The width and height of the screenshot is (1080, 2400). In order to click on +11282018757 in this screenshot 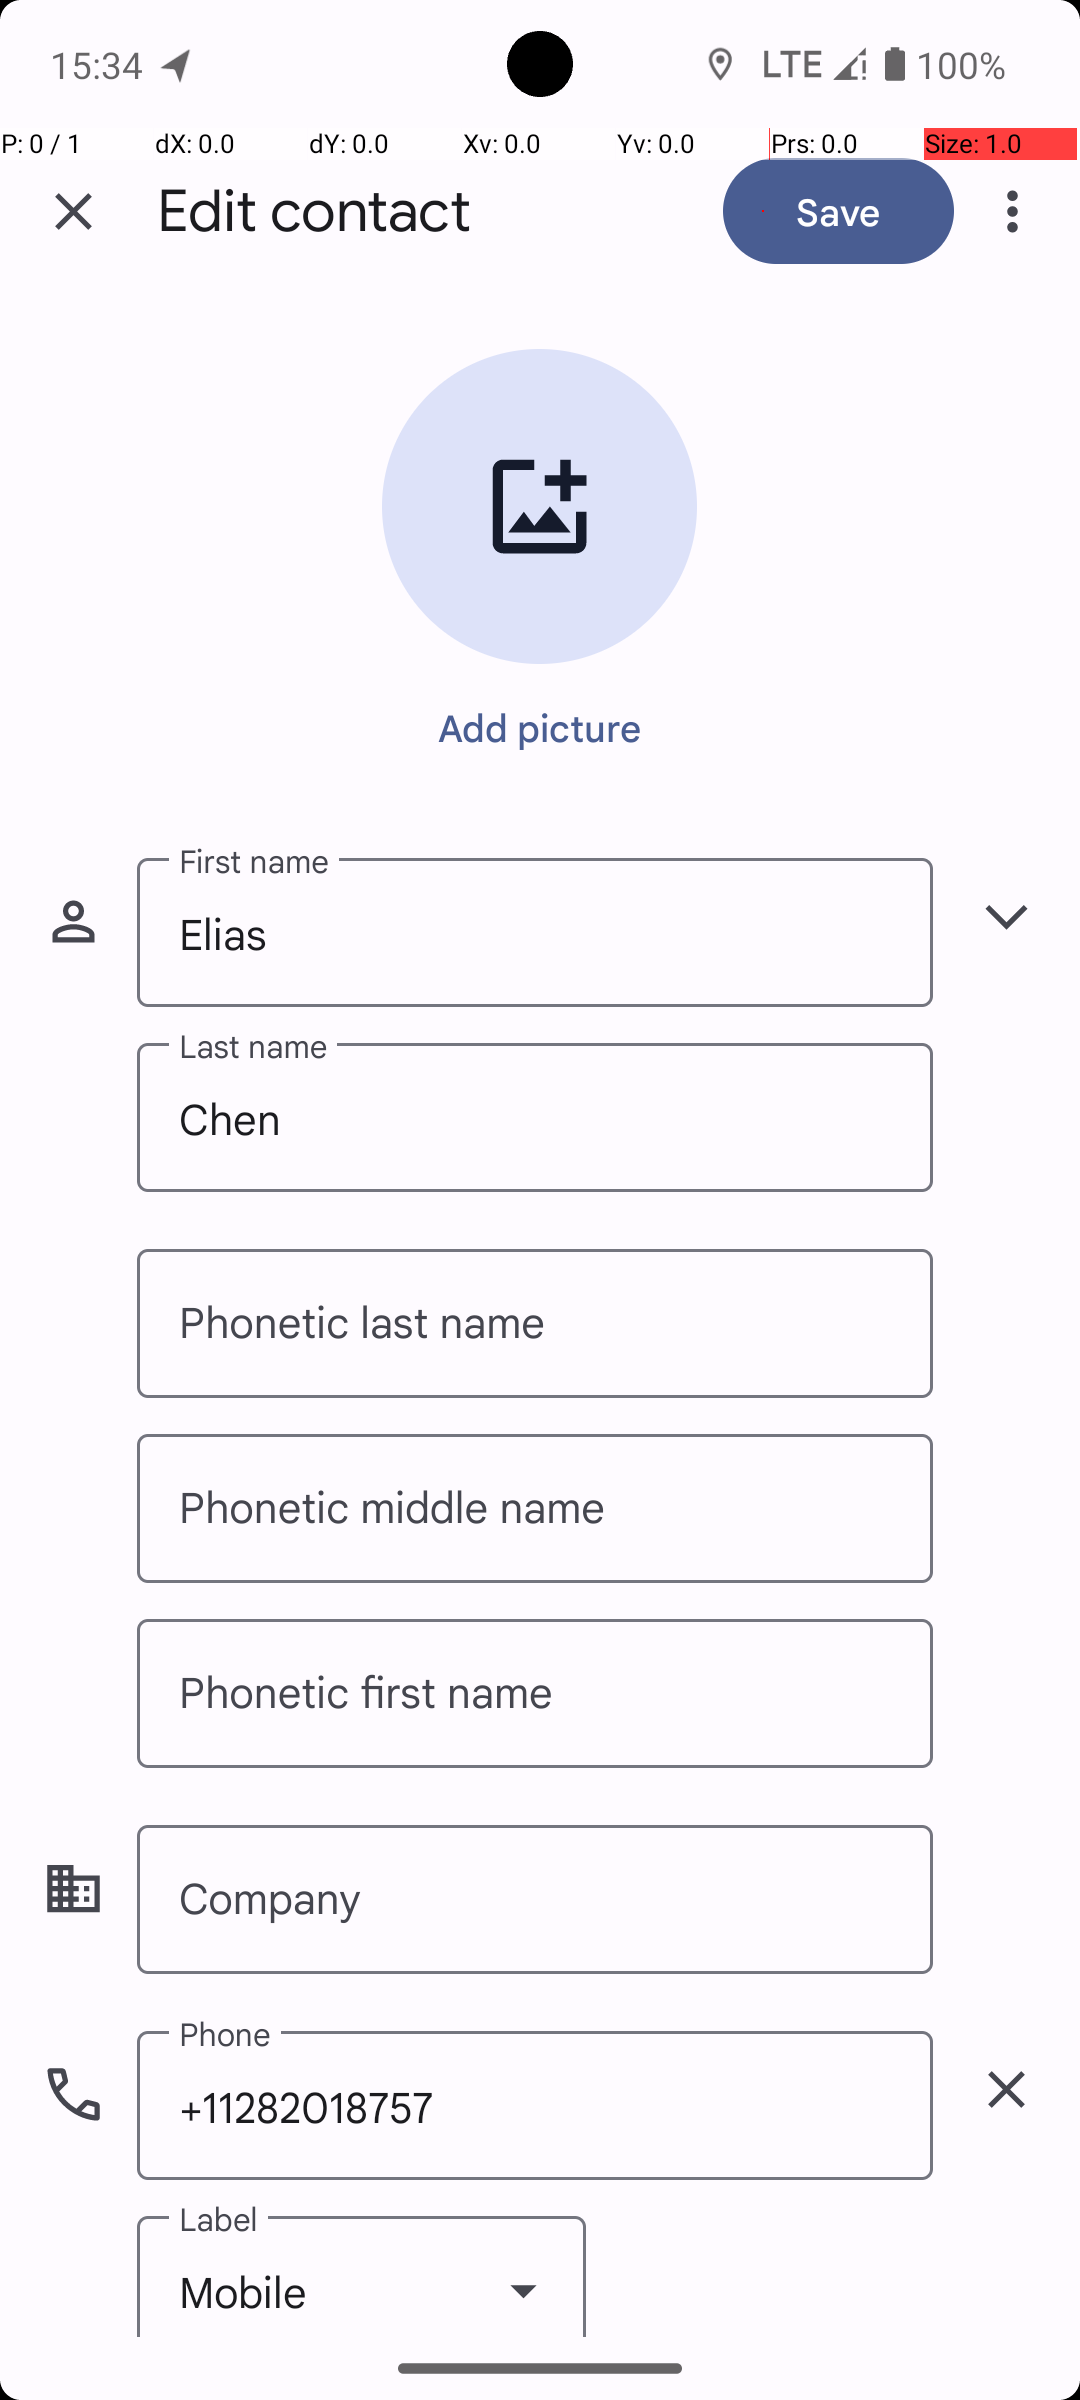, I will do `click(535, 2105)`.